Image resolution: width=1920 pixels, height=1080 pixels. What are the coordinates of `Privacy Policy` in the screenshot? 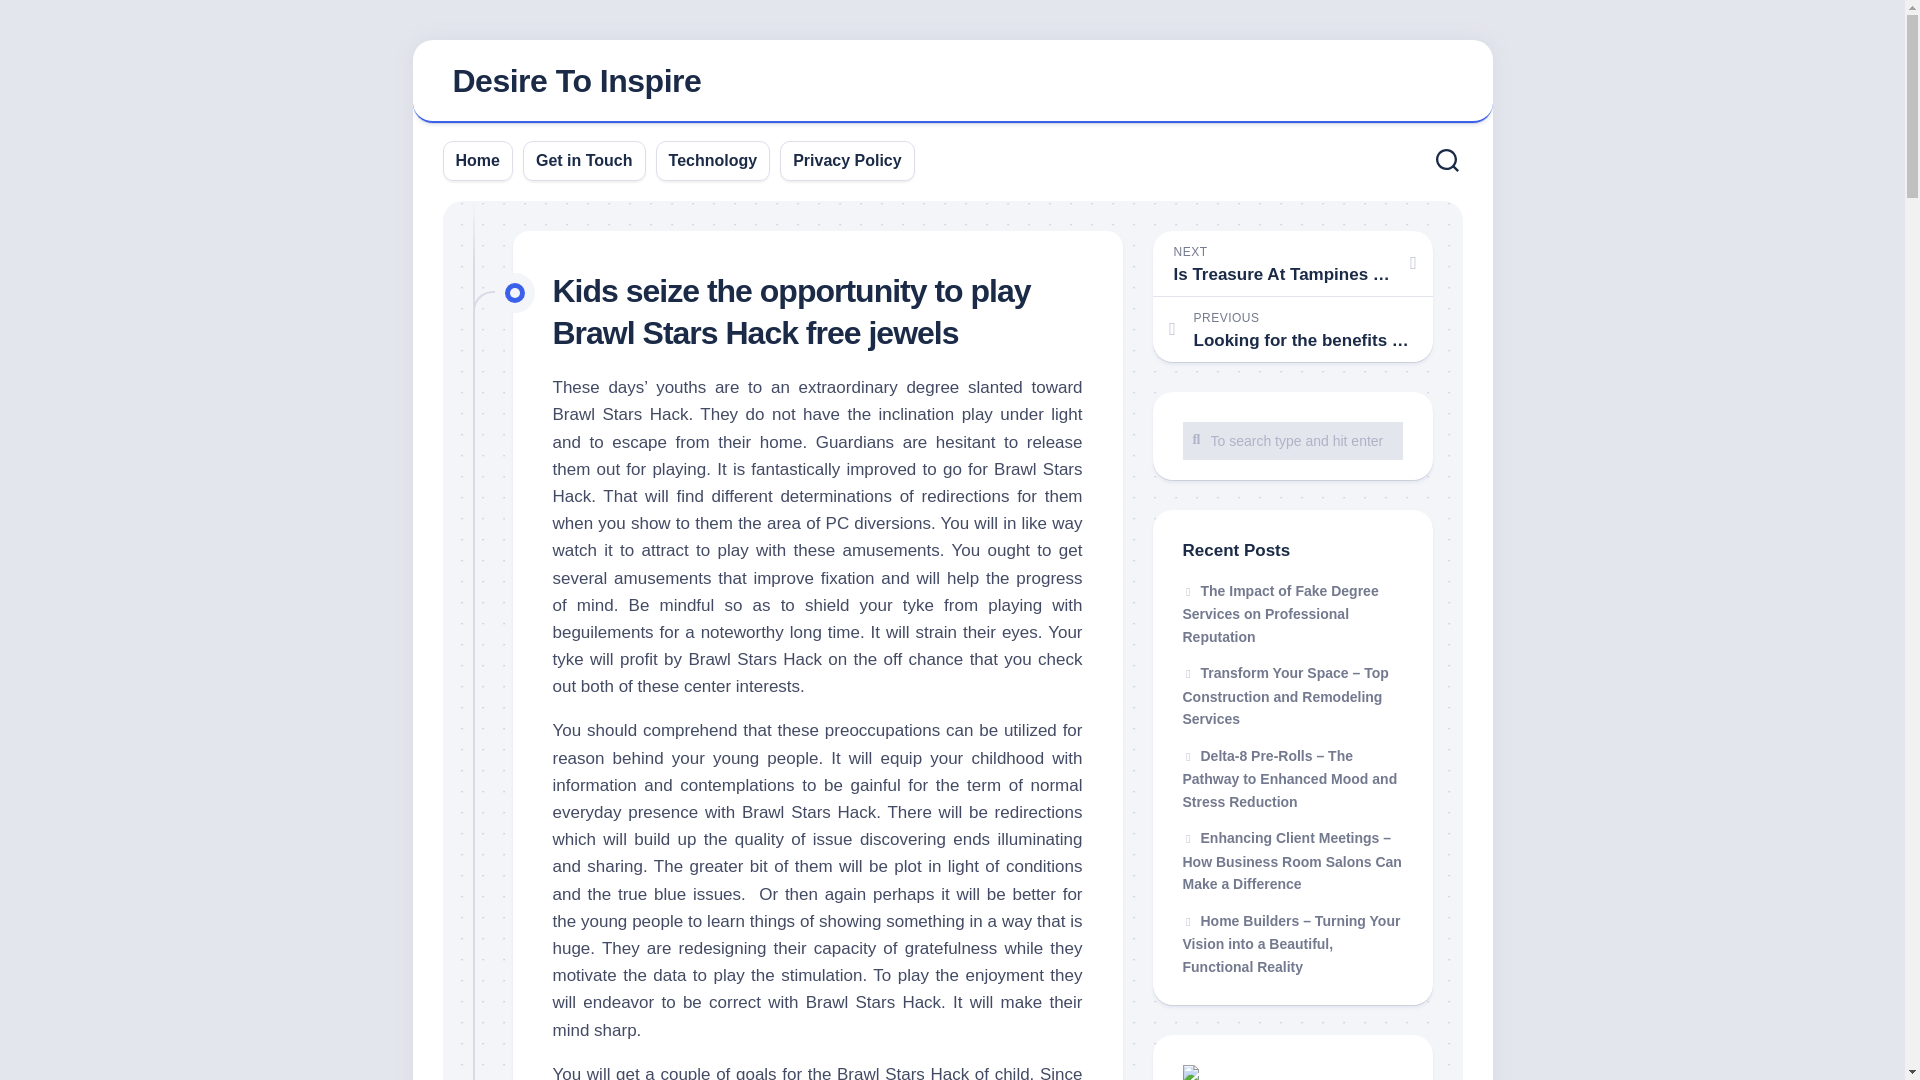 It's located at (847, 160).